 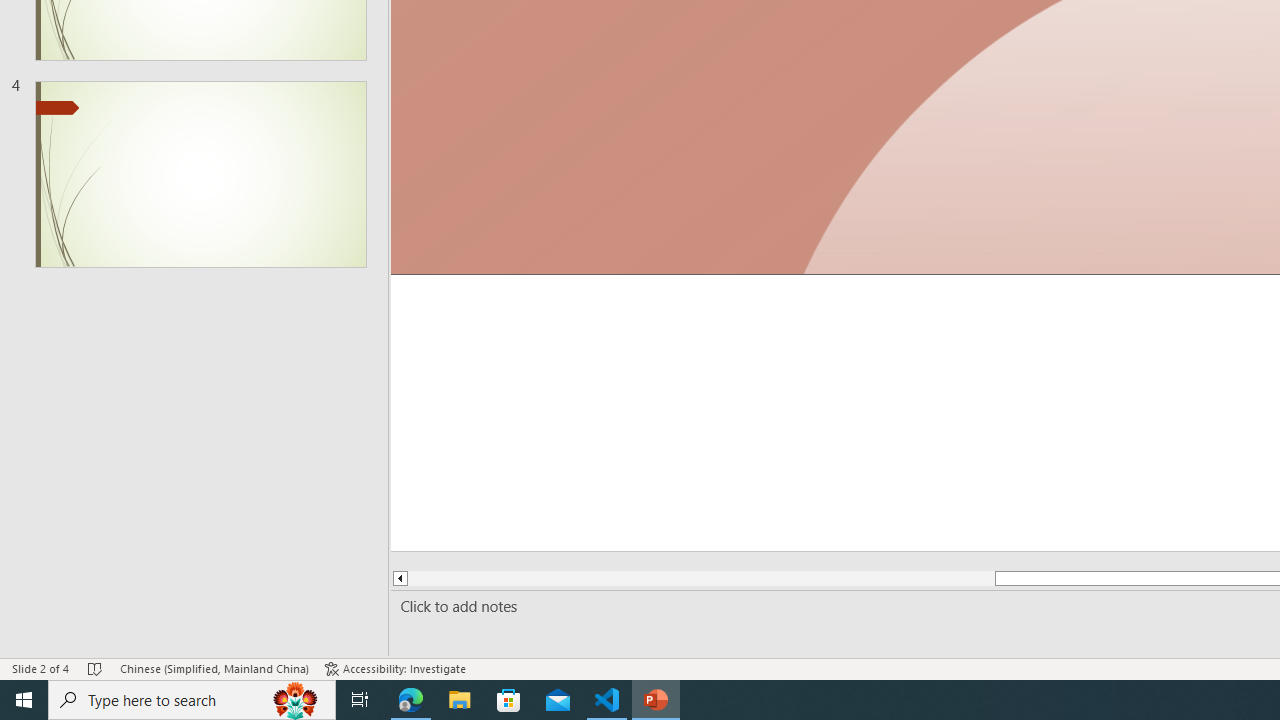 What do you see at coordinates (96, 668) in the screenshot?
I see `Spell Check No Errors` at bounding box center [96, 668].